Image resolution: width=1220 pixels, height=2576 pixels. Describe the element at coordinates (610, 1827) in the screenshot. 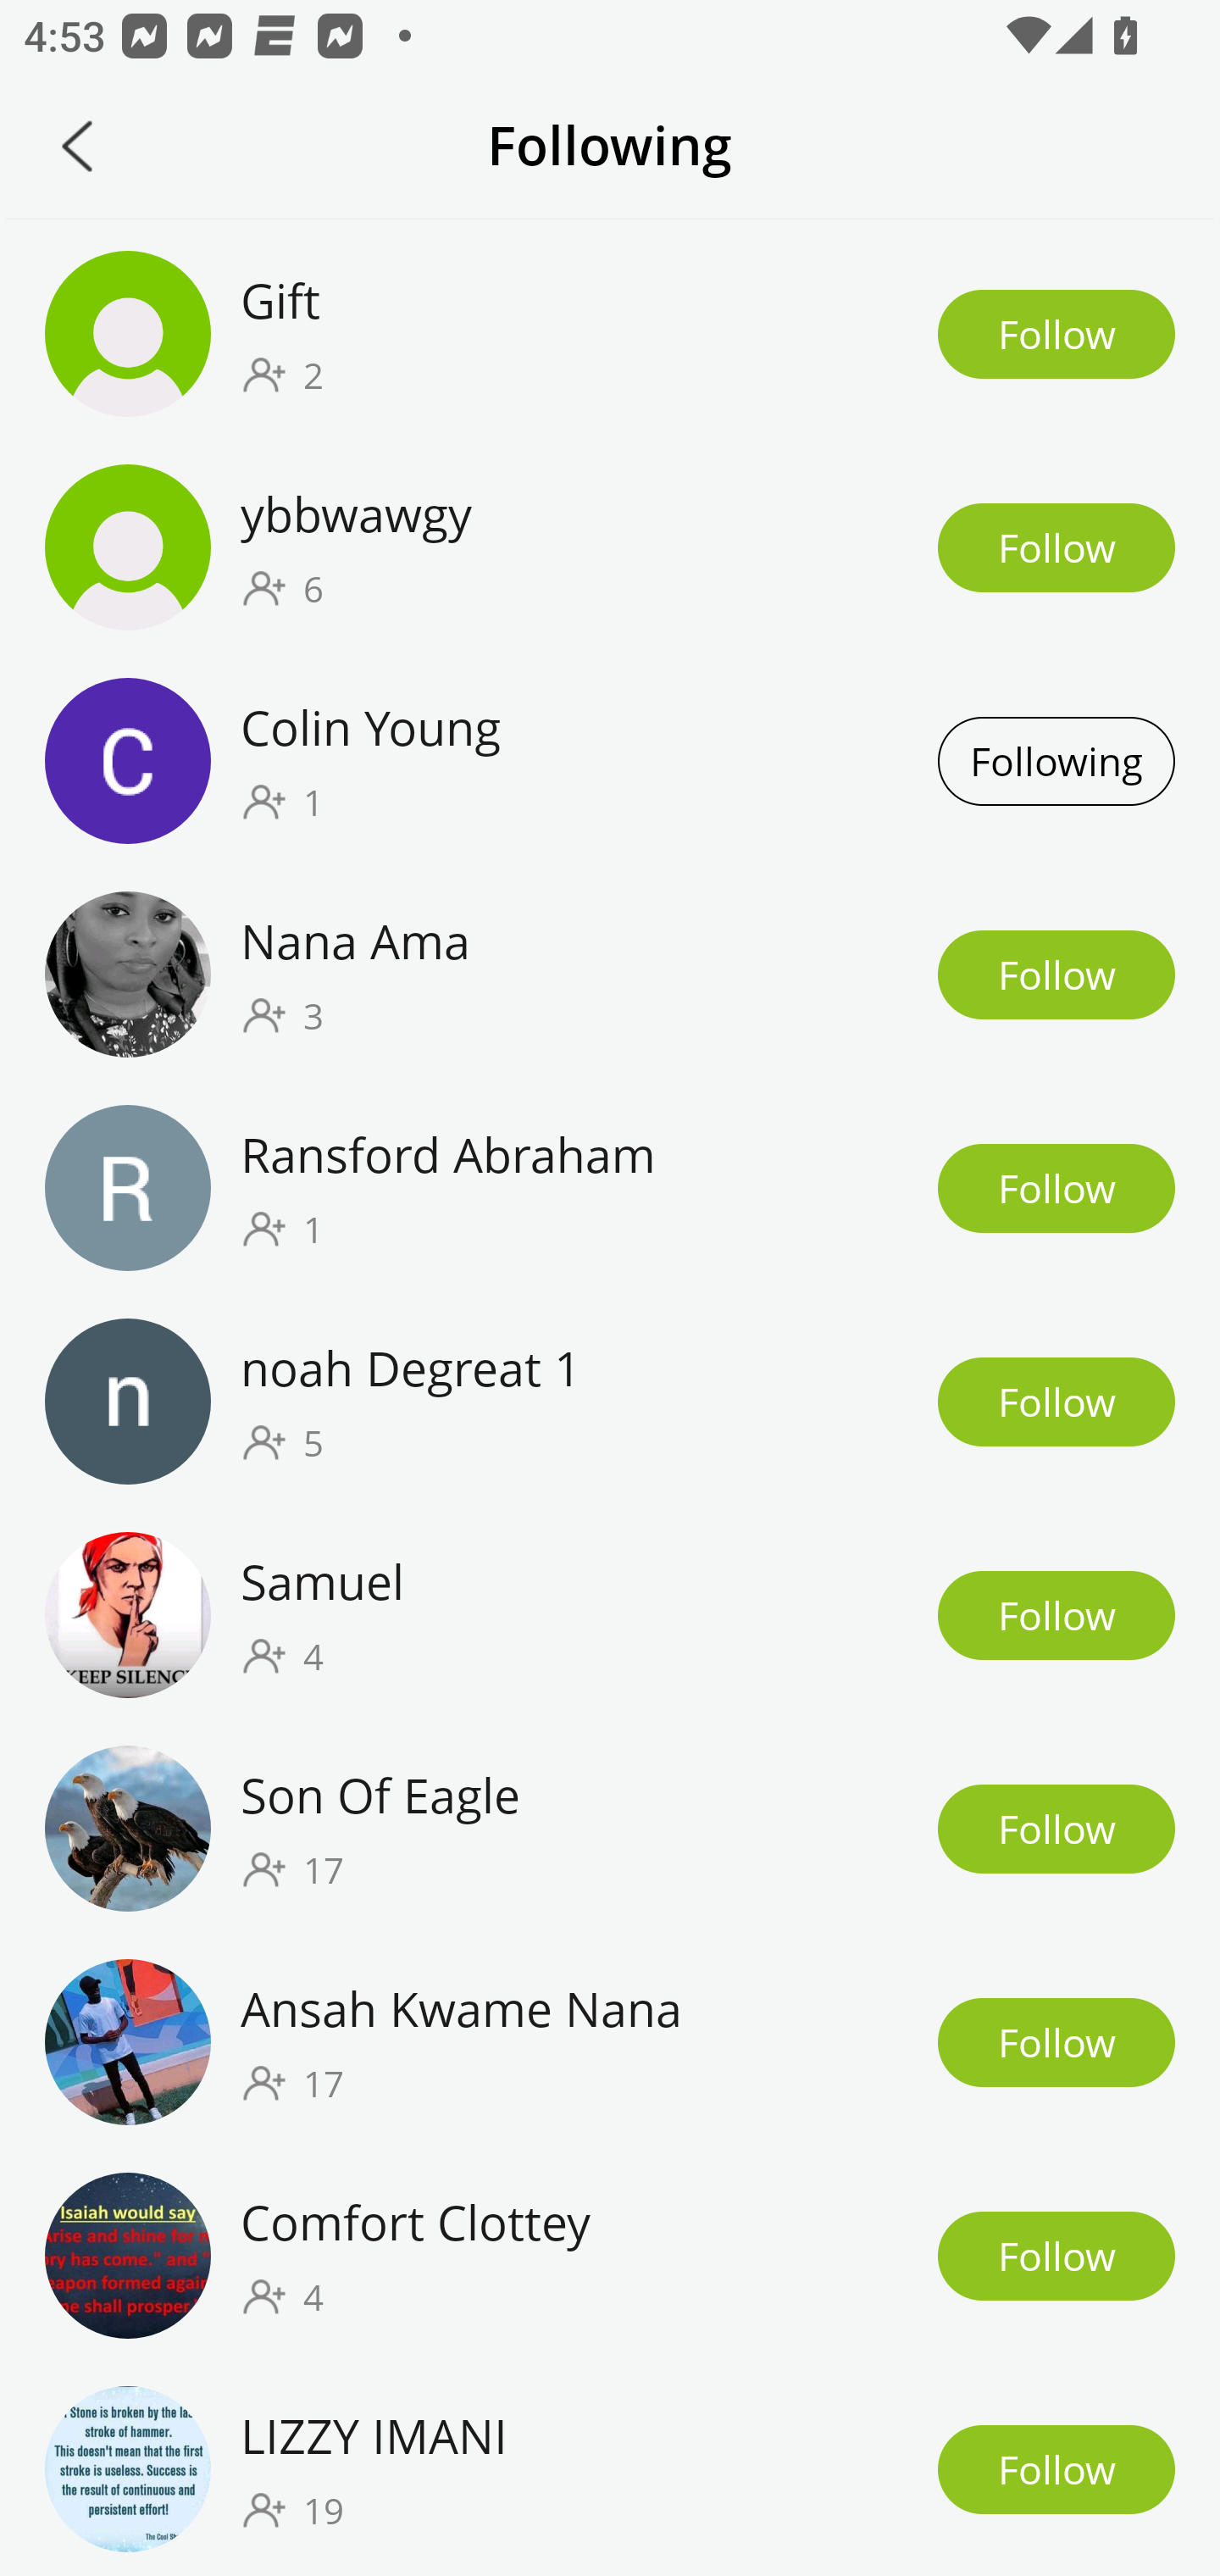

I see `Son Of Eagle 17 Follow` at that location.